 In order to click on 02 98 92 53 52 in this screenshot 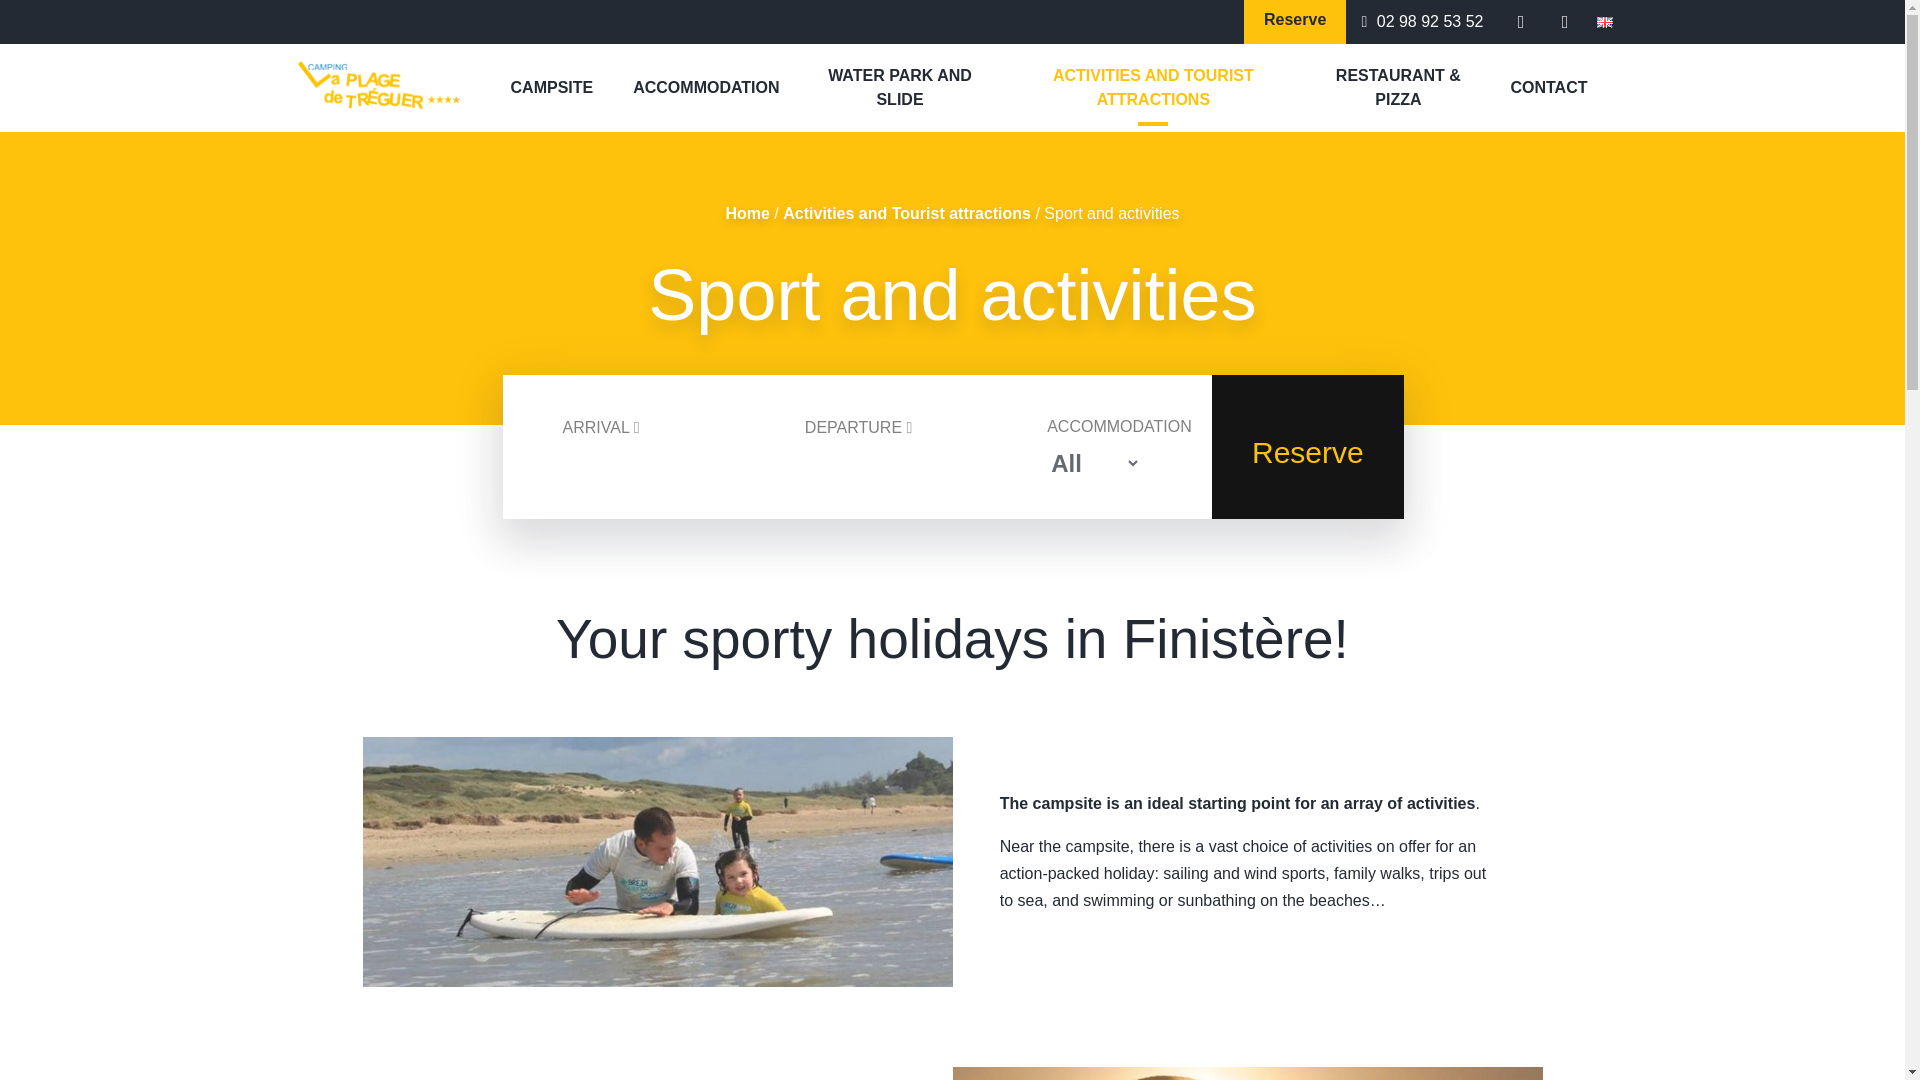, I will do `click(1422, 21)`.